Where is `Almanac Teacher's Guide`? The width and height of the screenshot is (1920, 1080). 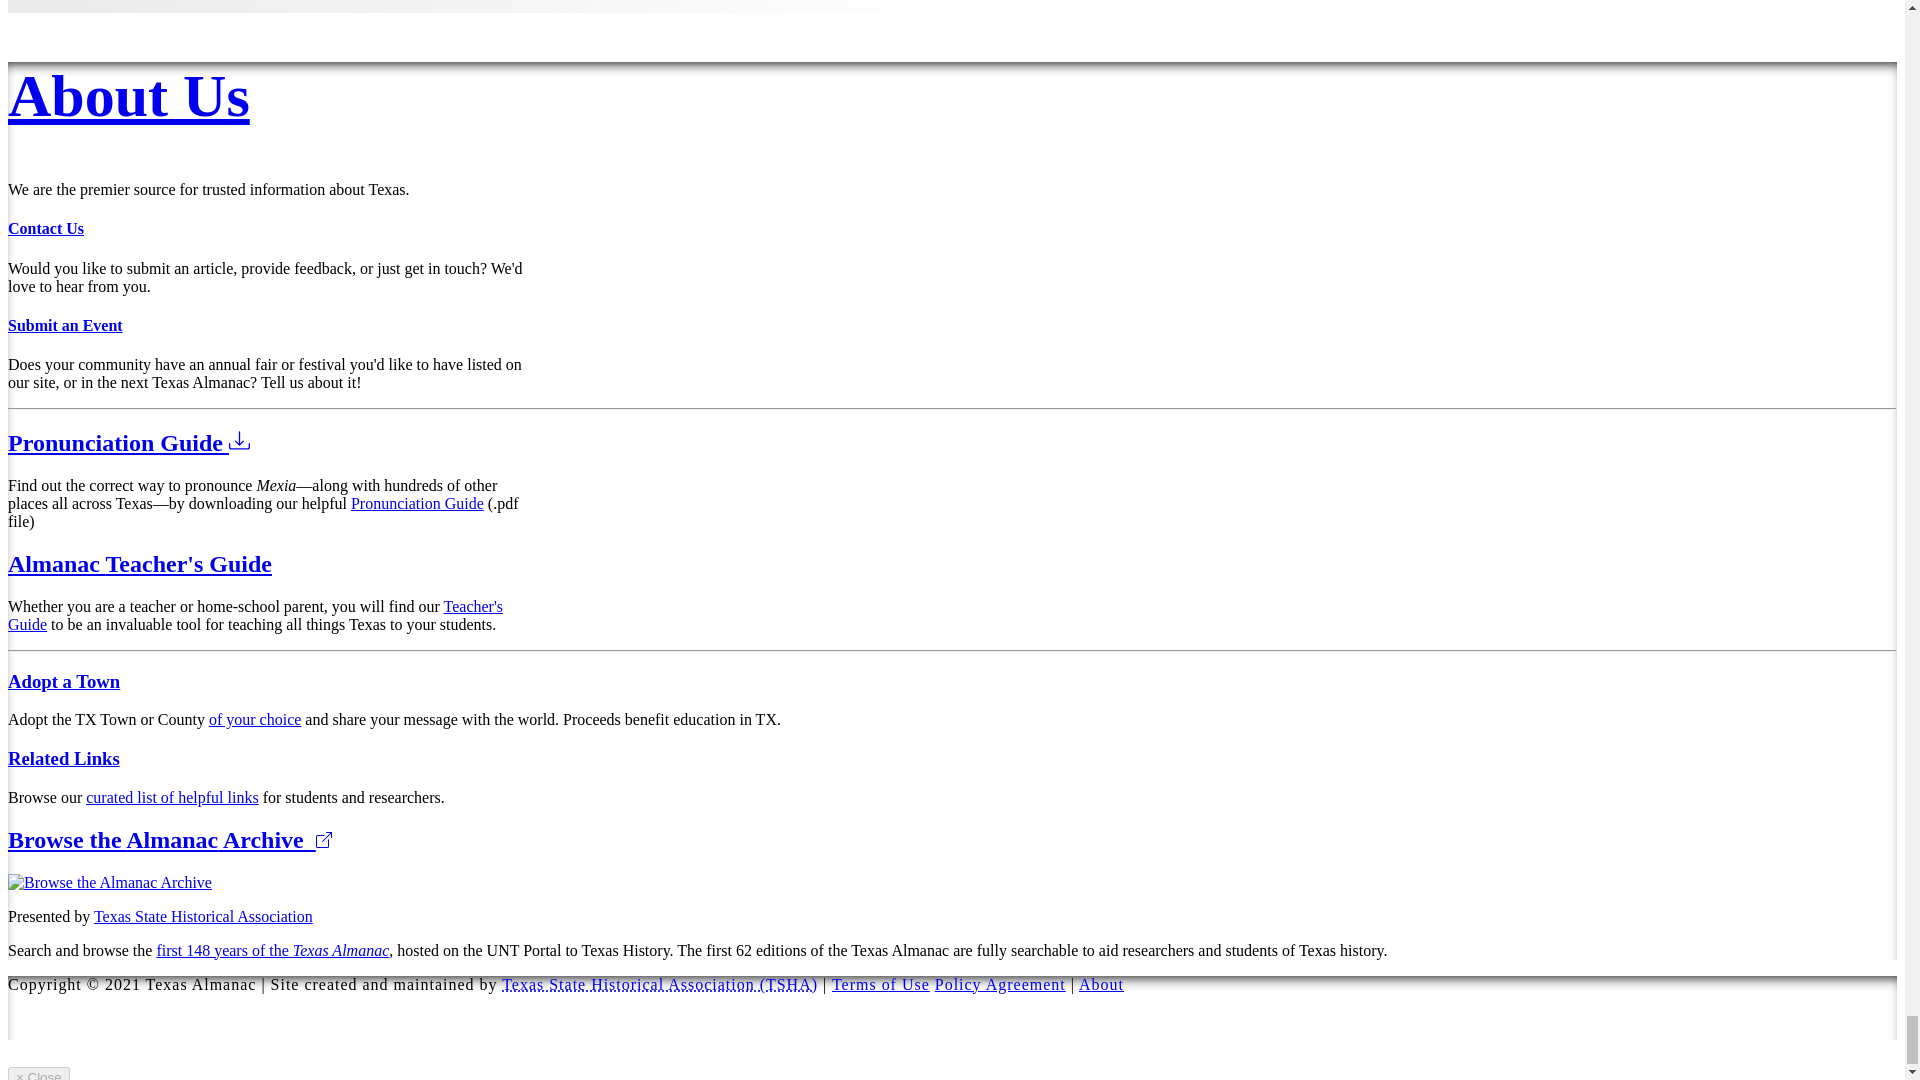 Almanac Teacher's Guide is located at coordinates (140, 563).